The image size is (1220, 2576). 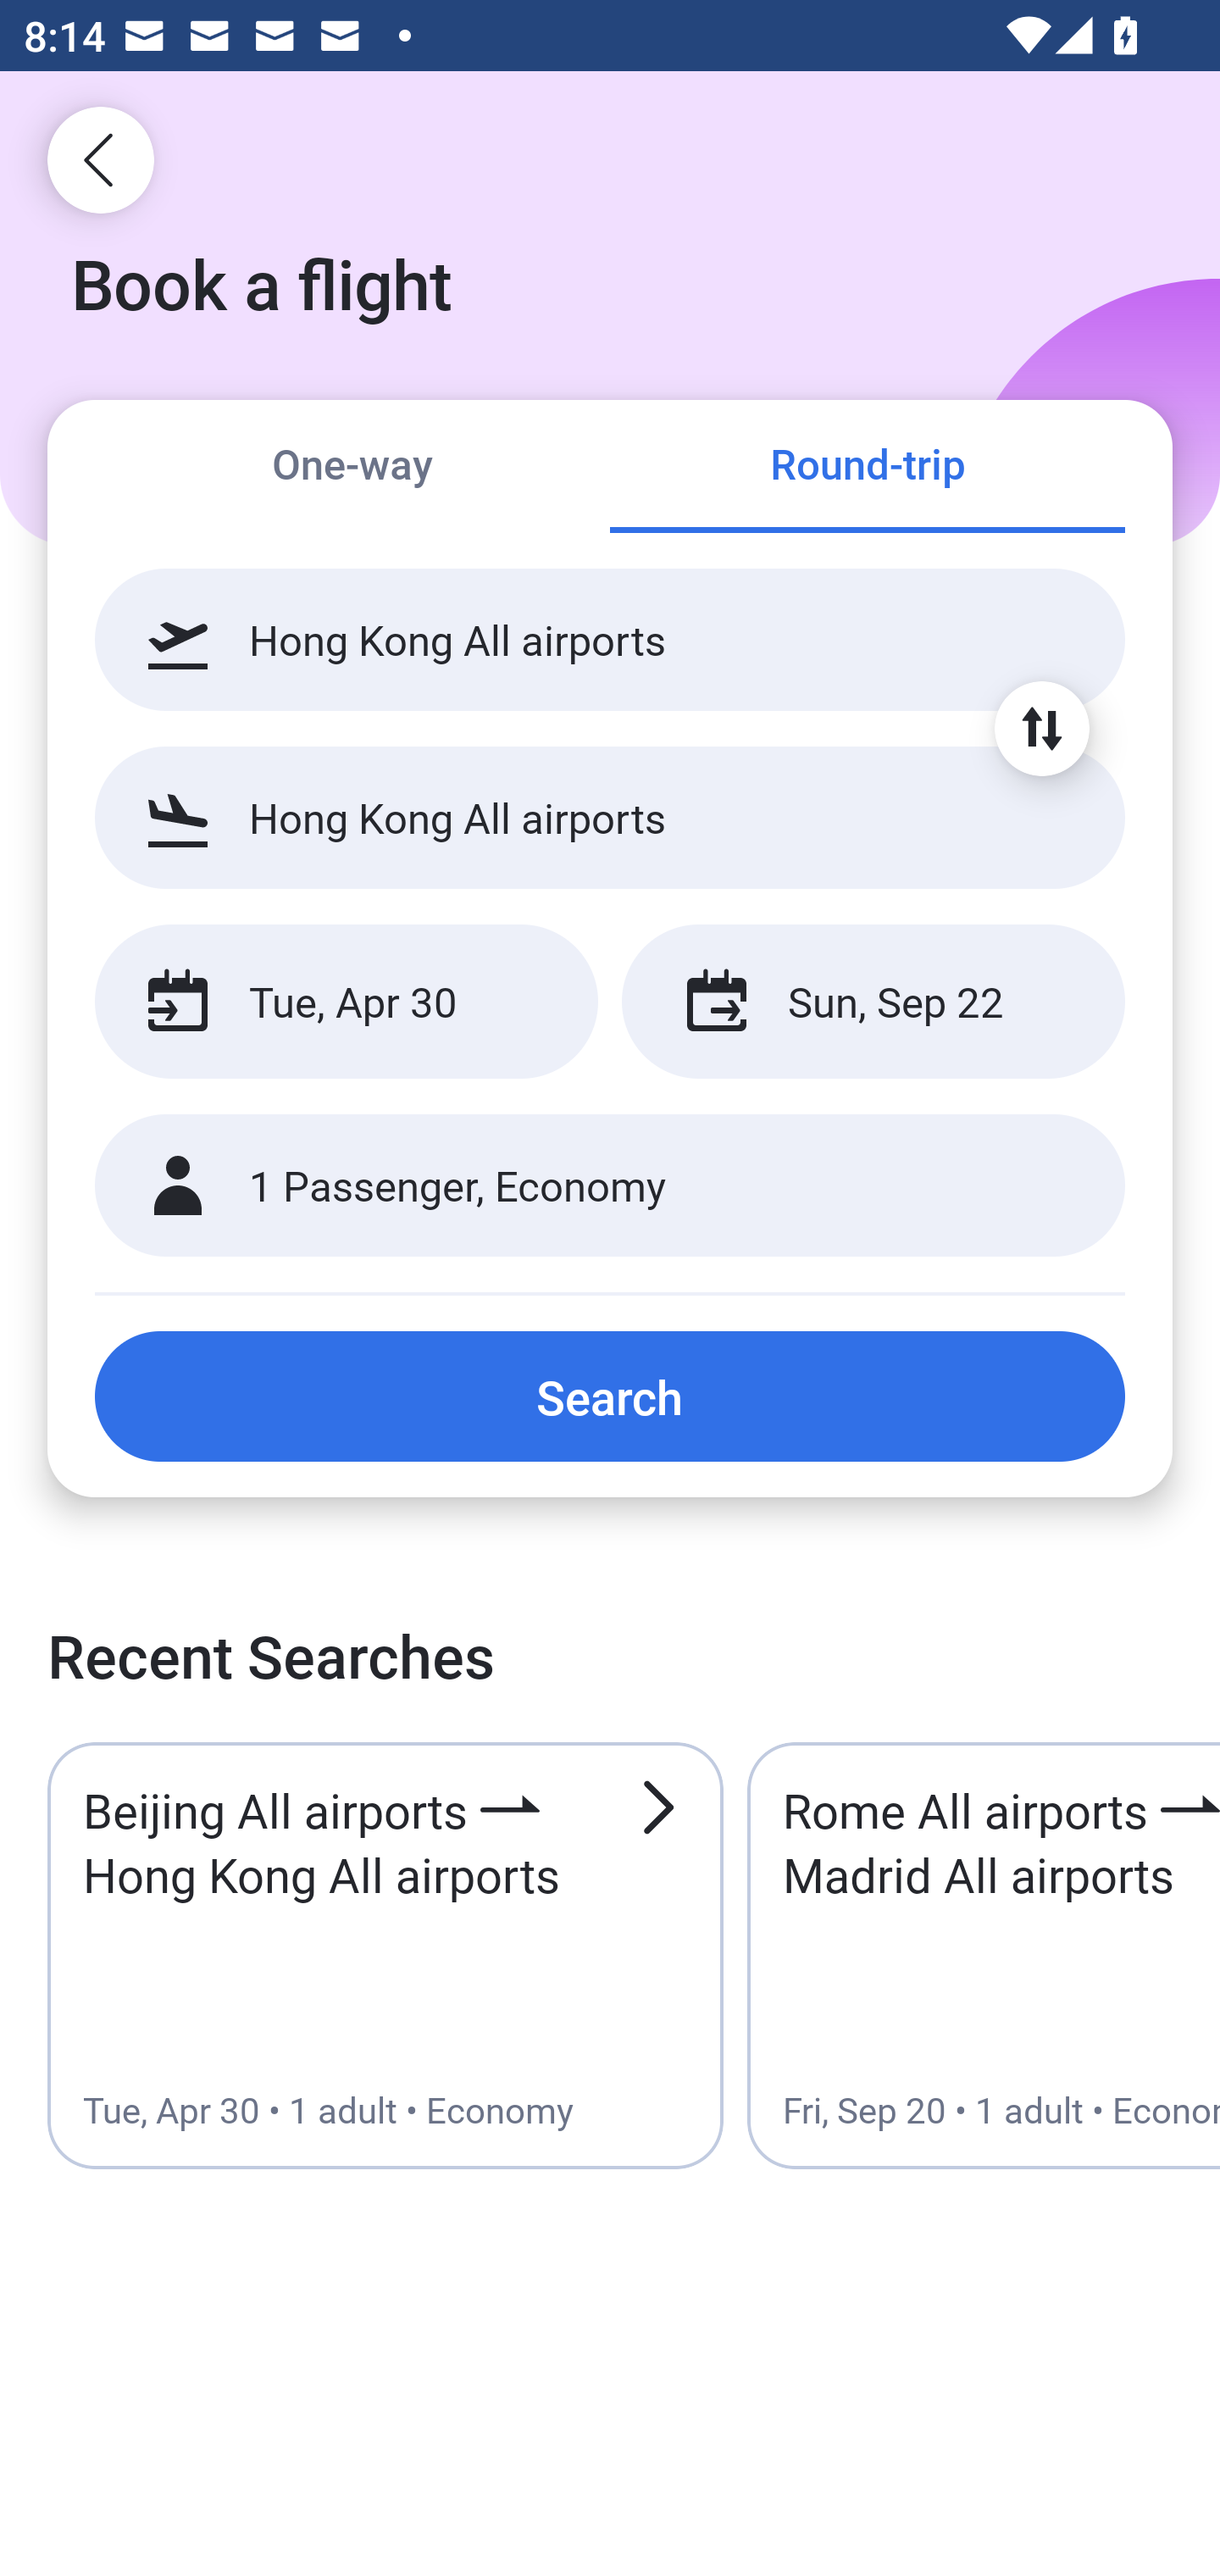 What do you see at coordinates (873, 1002) in the screenshot?
I see `Sun, Sep 22` at bounding box center [873, 1002].